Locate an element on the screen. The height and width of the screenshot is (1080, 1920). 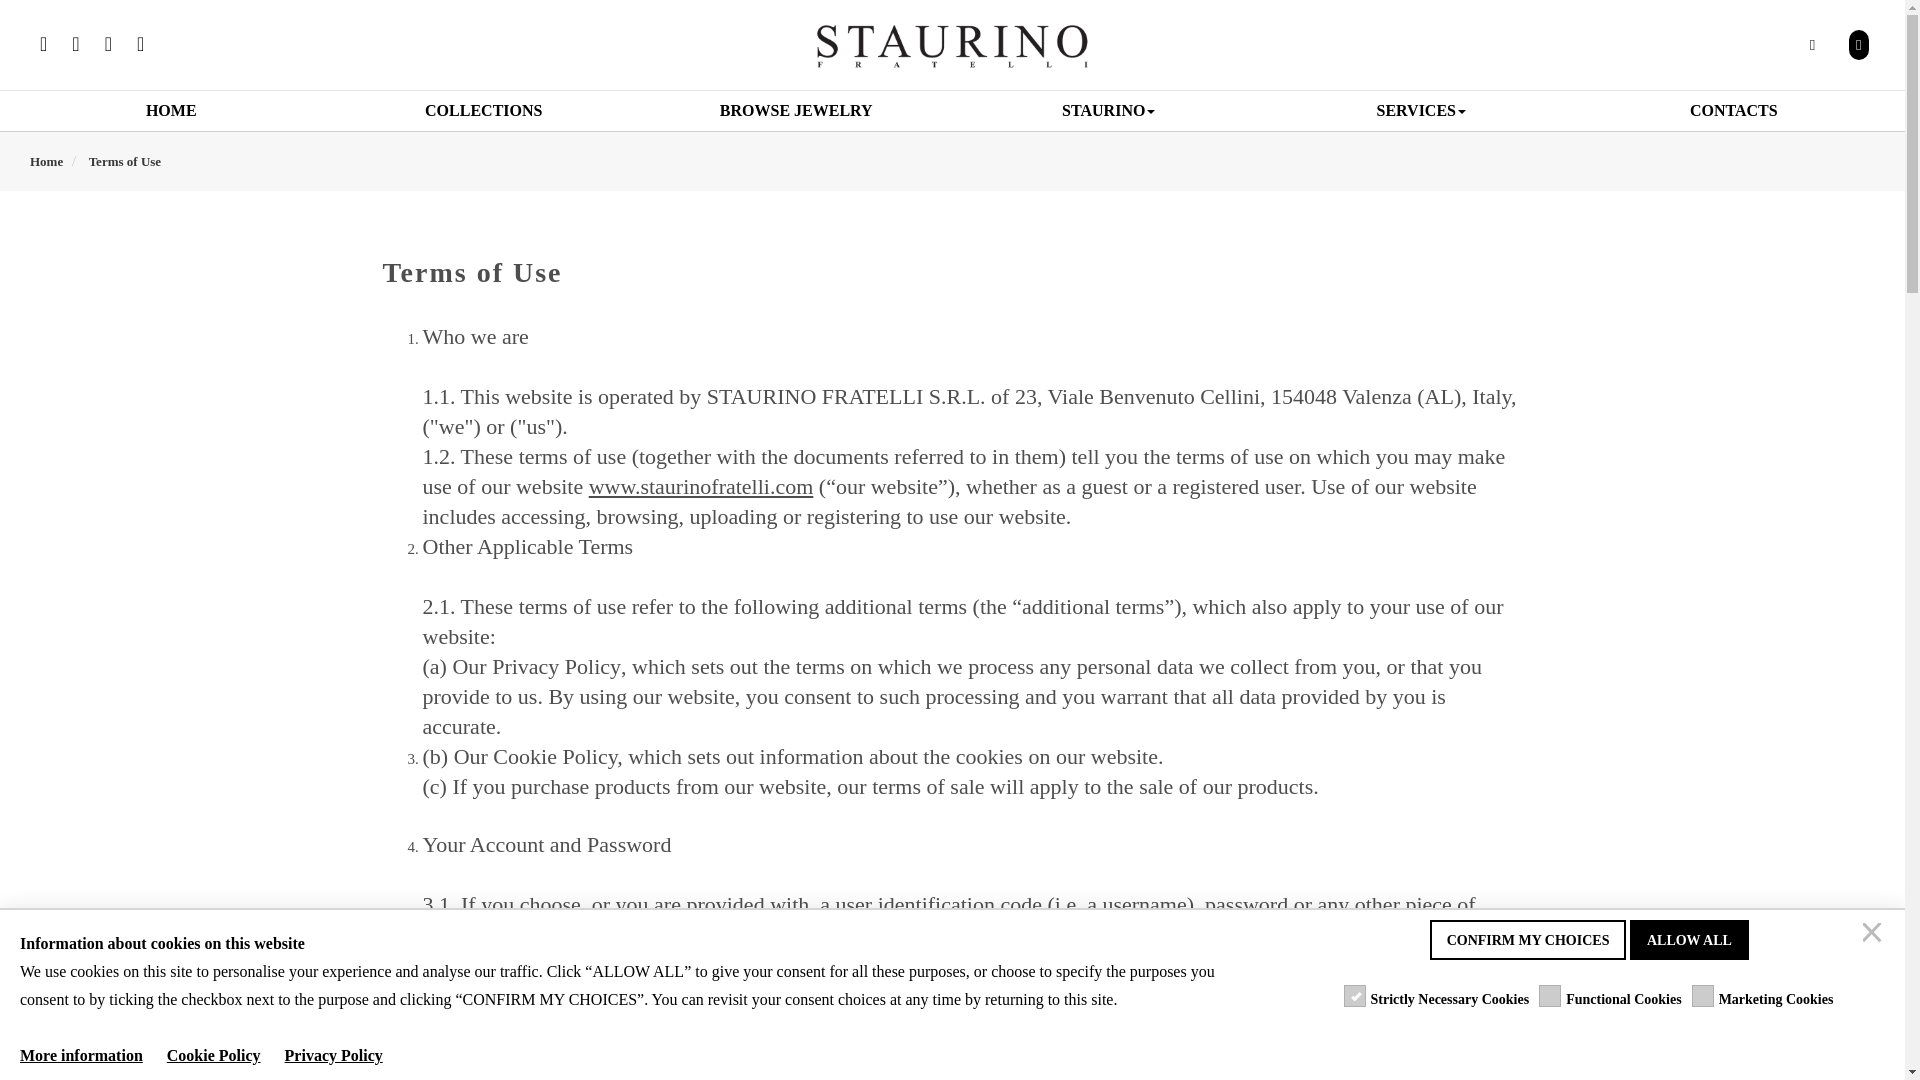
BROWSE JEWELRY is located at coordinates (796, 110).